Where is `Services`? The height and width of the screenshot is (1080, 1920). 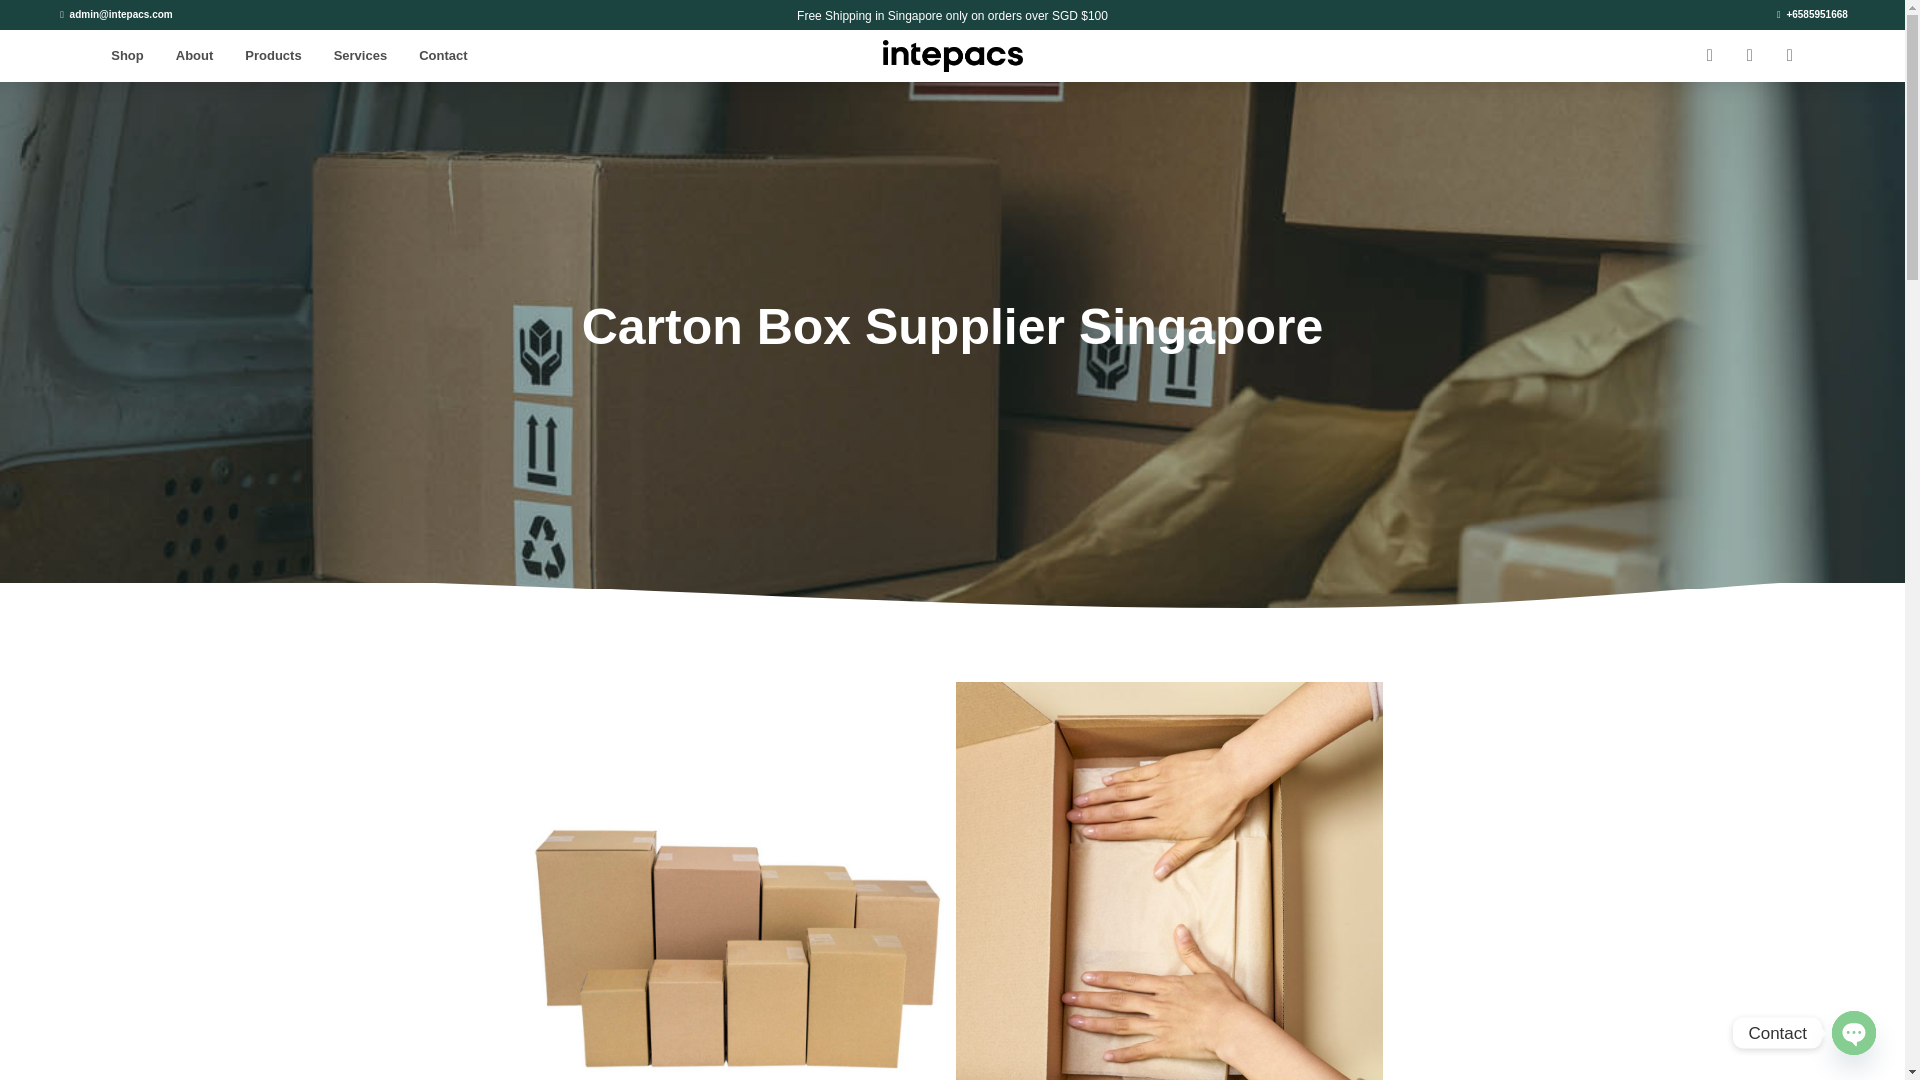 Services is located at coordinates (360, 56).